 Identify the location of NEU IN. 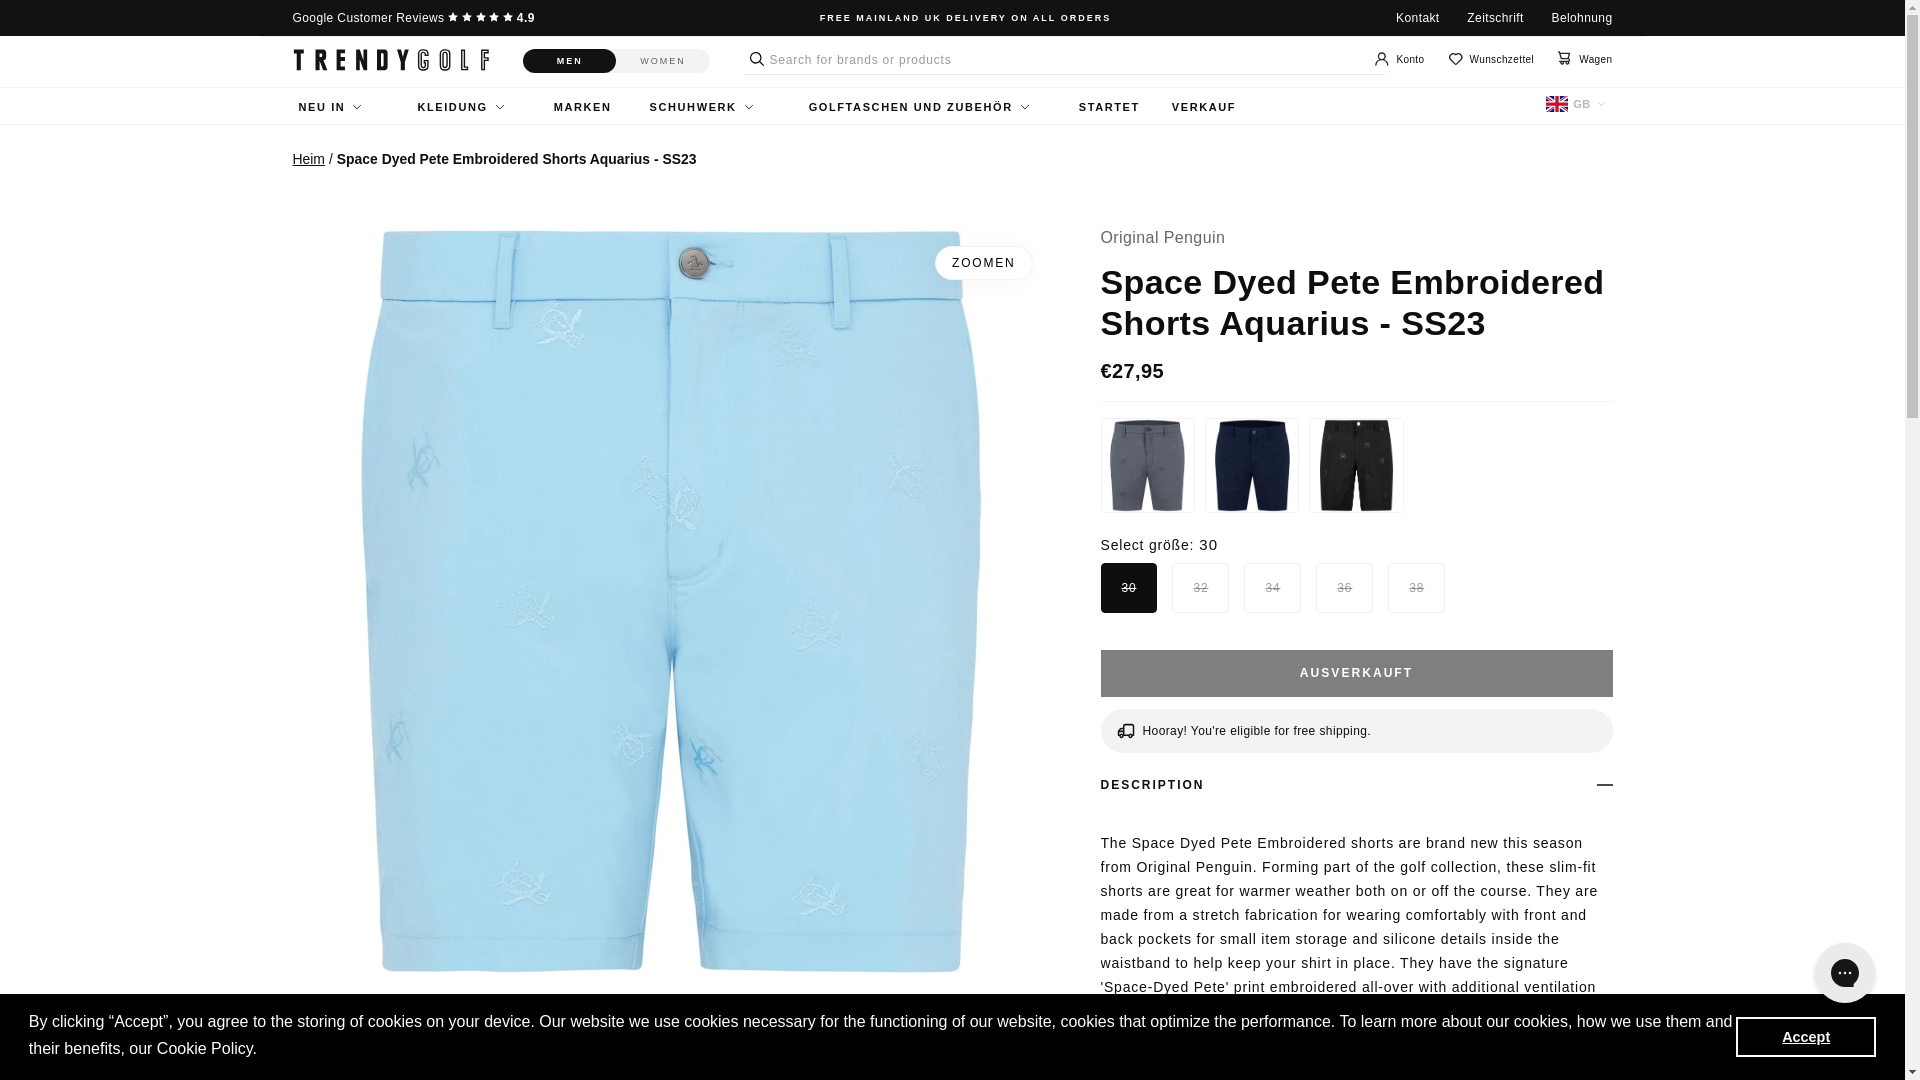
(328, 107).